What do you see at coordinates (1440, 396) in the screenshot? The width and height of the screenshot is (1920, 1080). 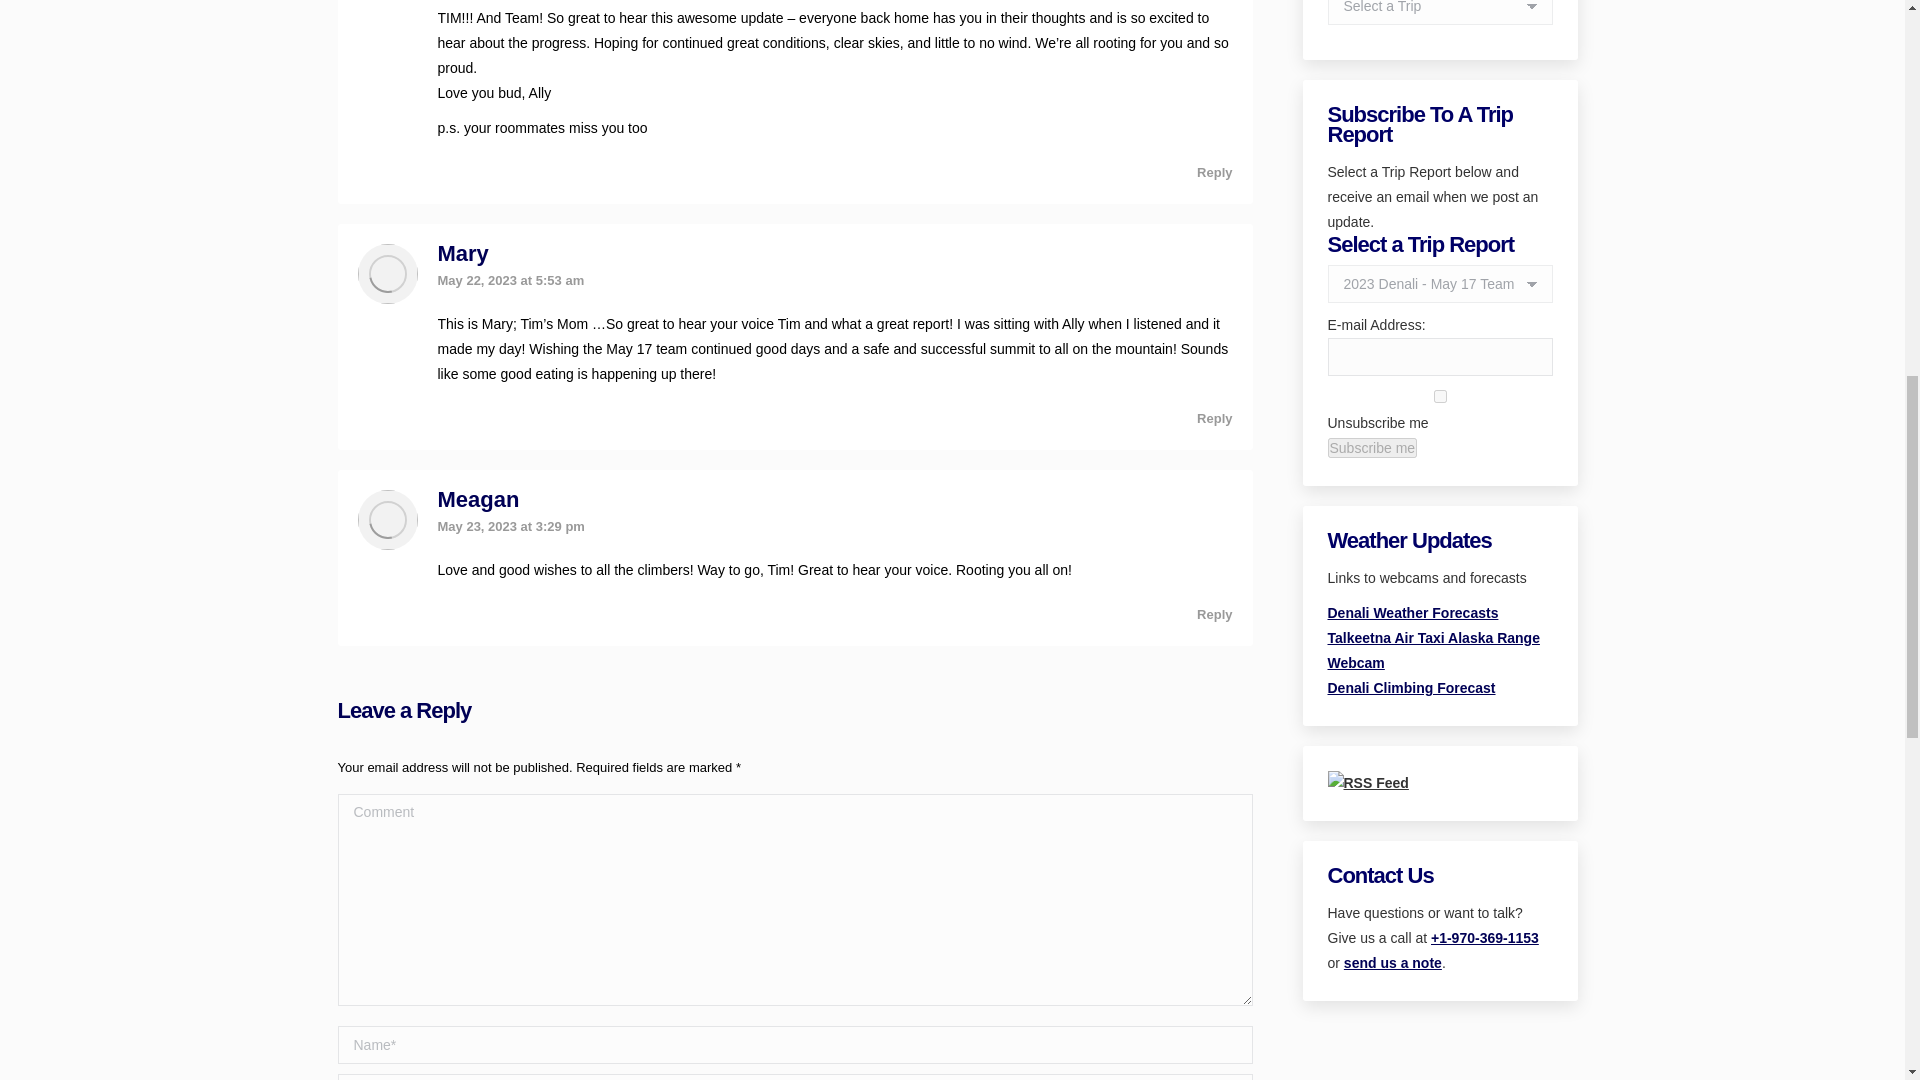 I see `1` at bounding box center [1440, 396].